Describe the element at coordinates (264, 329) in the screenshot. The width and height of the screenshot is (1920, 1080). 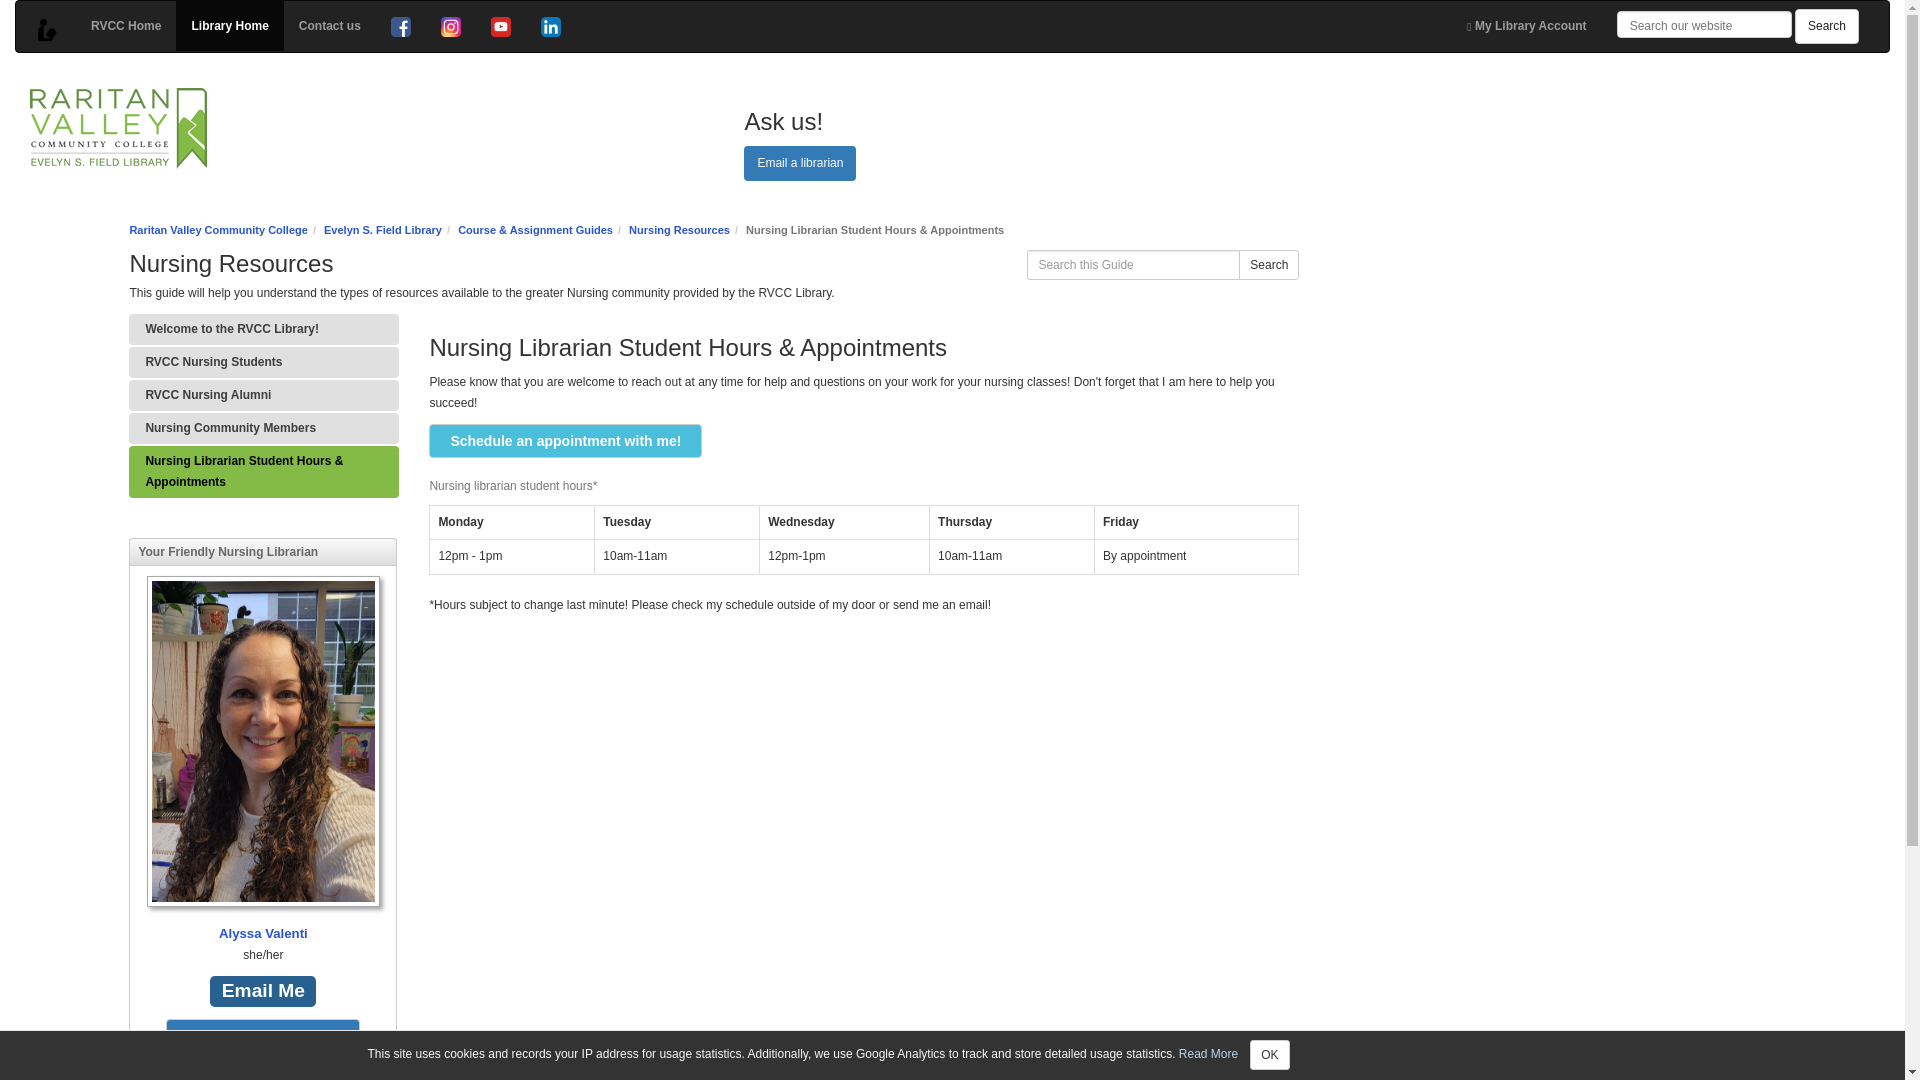
I see `Welcome to the RVCC Library!` at that location.